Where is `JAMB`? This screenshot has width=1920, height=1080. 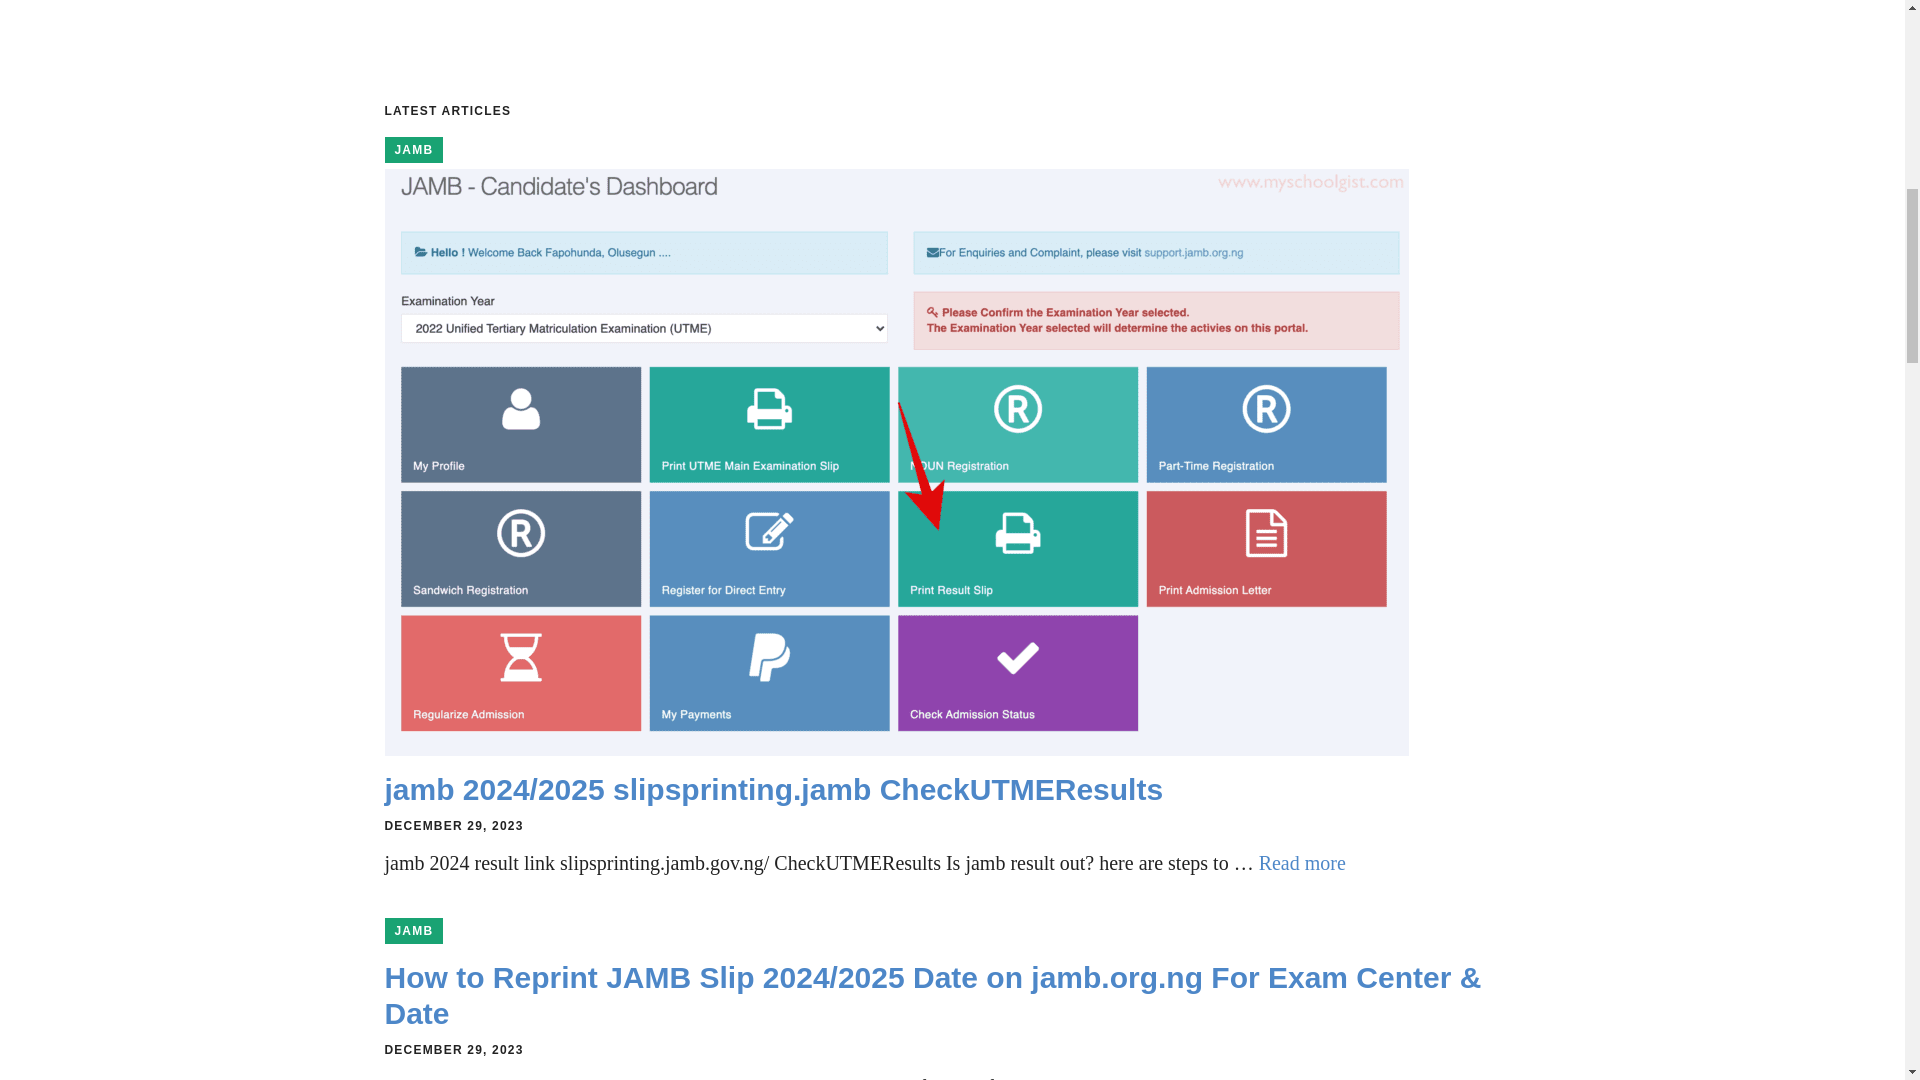 JAMB is located at coordinates (414, 930).